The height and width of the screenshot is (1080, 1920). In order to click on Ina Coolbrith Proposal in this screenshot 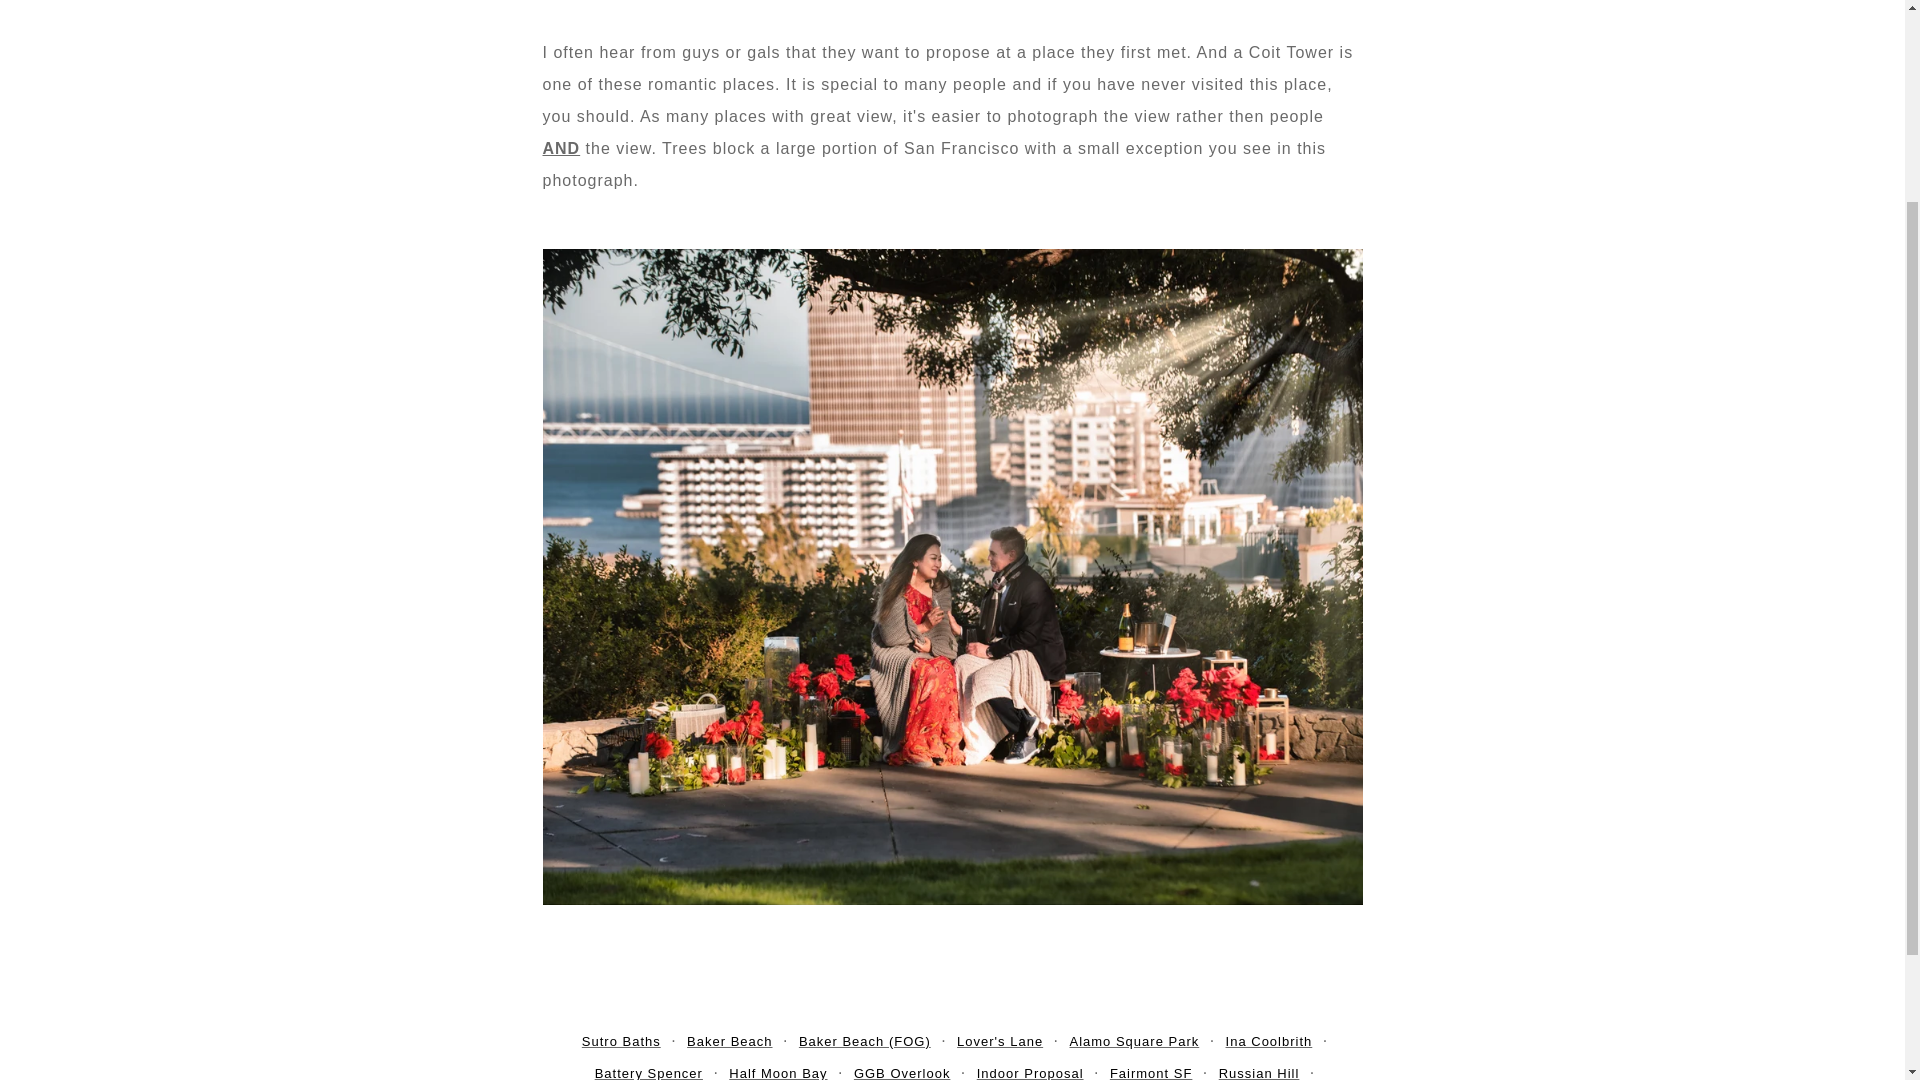, I will do `click(1270, 1040)`.